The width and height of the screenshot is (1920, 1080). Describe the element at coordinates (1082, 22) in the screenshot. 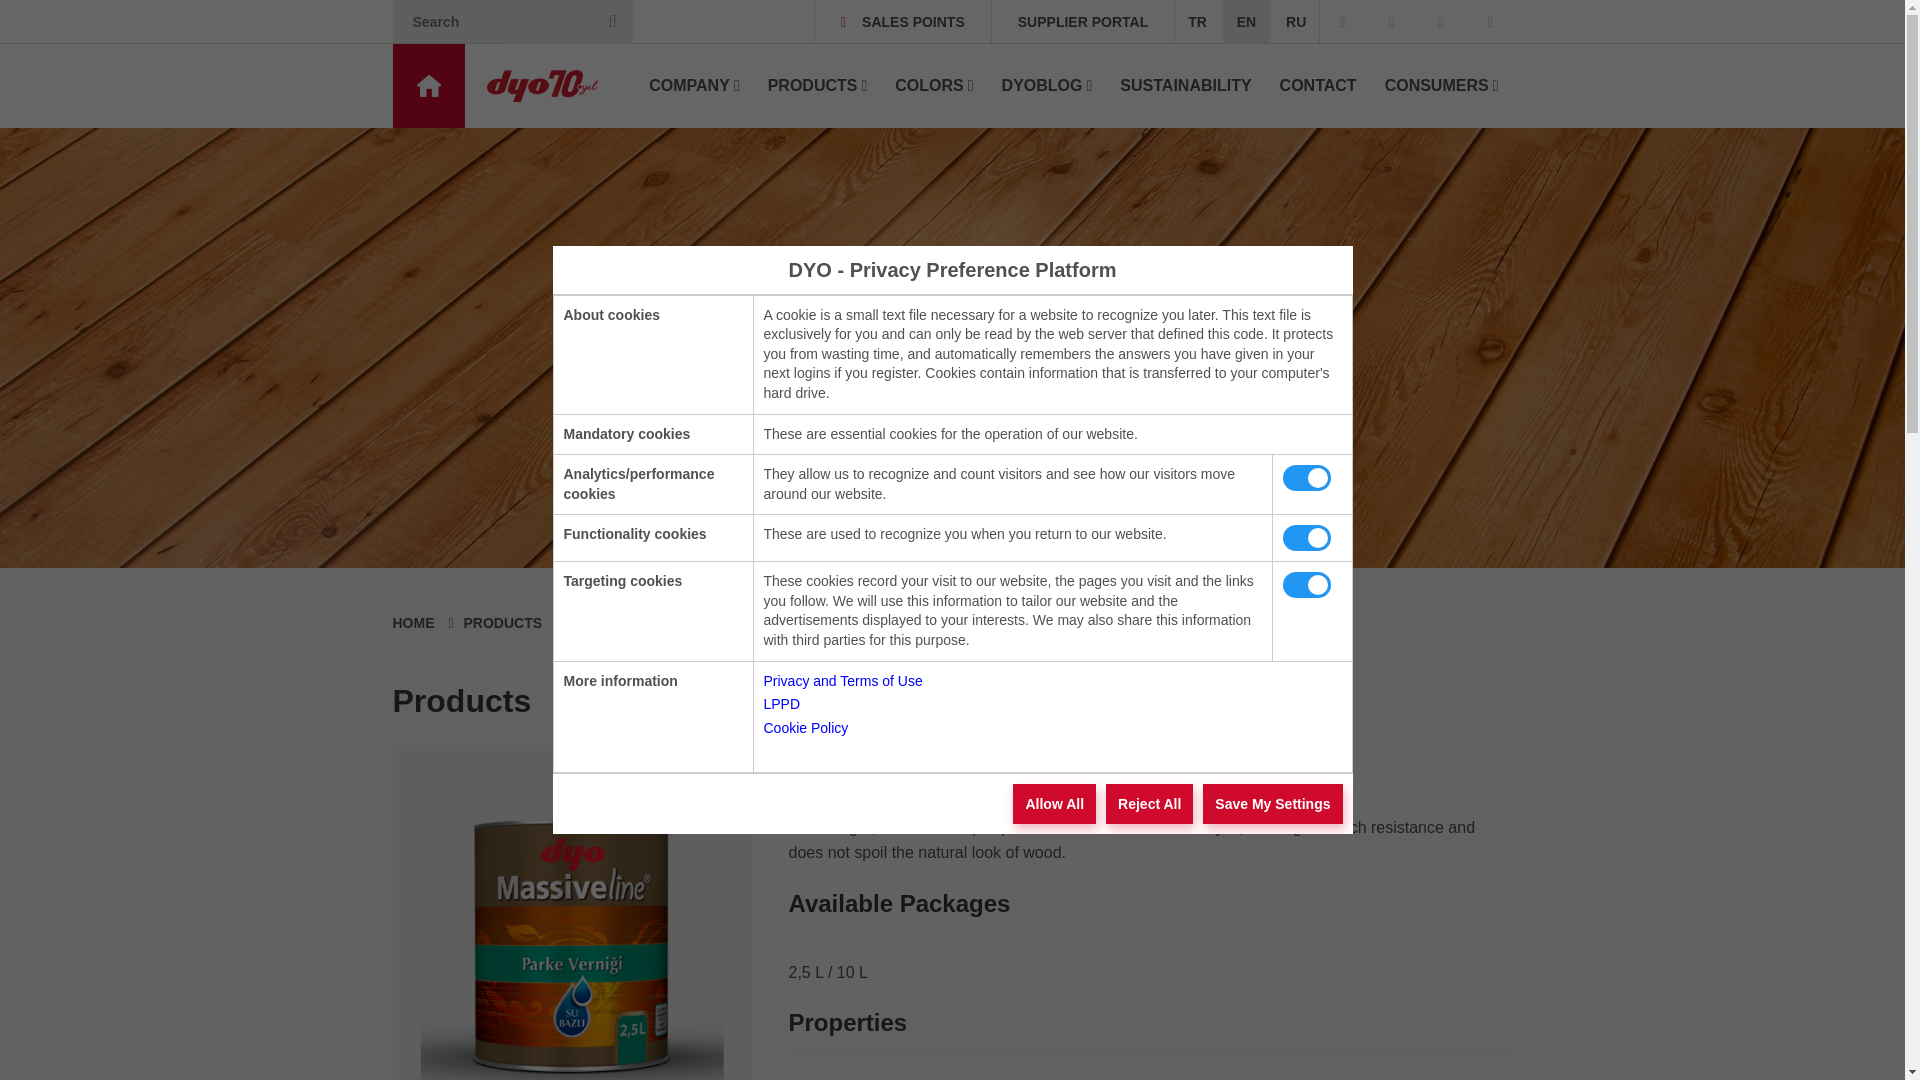

I see `SUPPLIER PORTAL` at that location.